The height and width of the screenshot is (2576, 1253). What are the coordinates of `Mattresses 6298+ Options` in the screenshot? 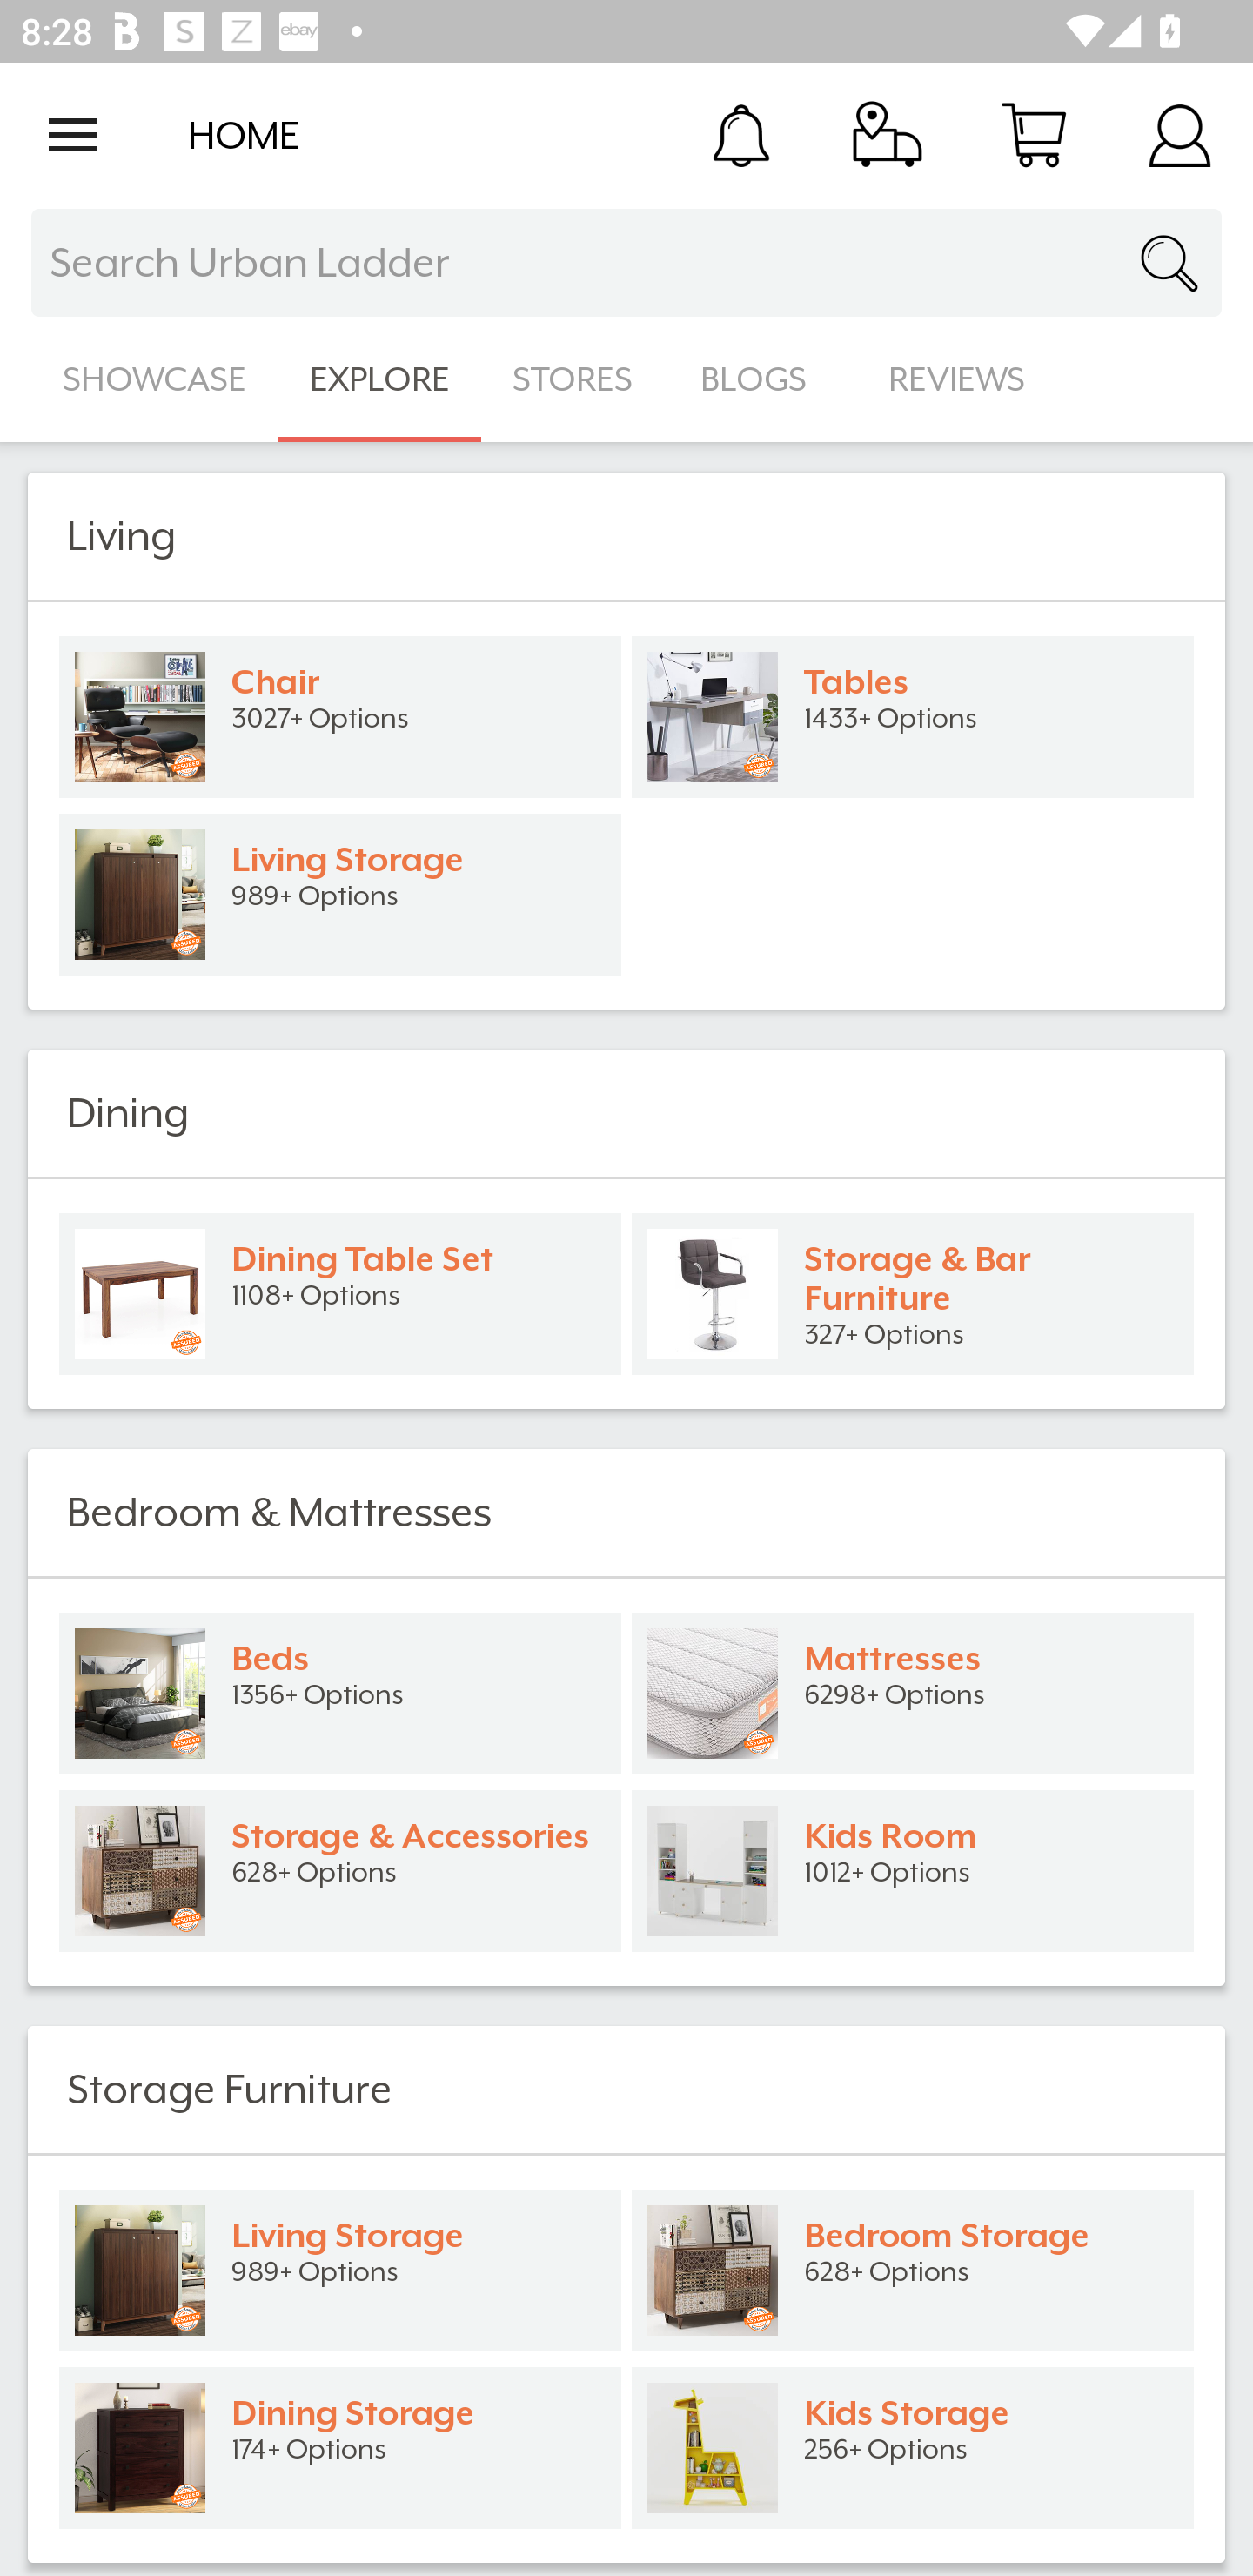 It's located at (913, 1694).